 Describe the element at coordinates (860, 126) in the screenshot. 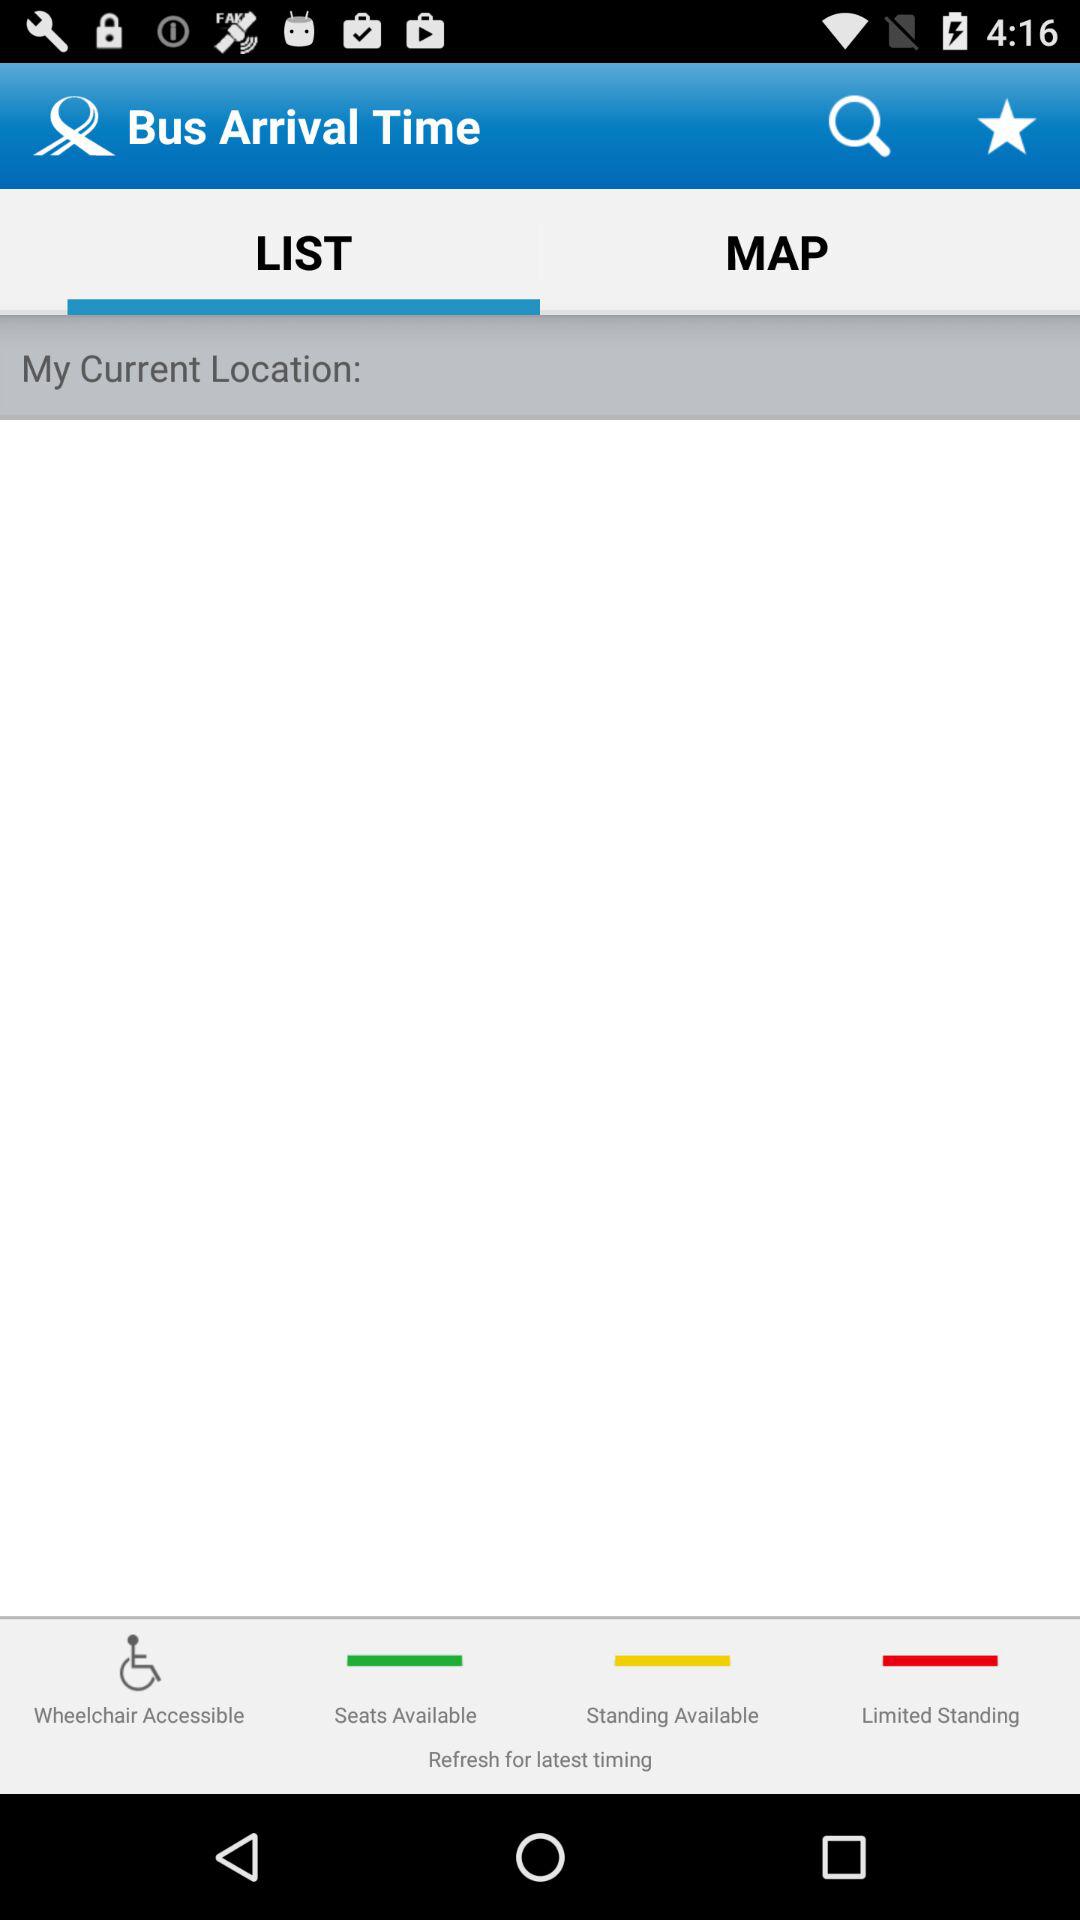

I see `click on the search icon beside star` at that location.